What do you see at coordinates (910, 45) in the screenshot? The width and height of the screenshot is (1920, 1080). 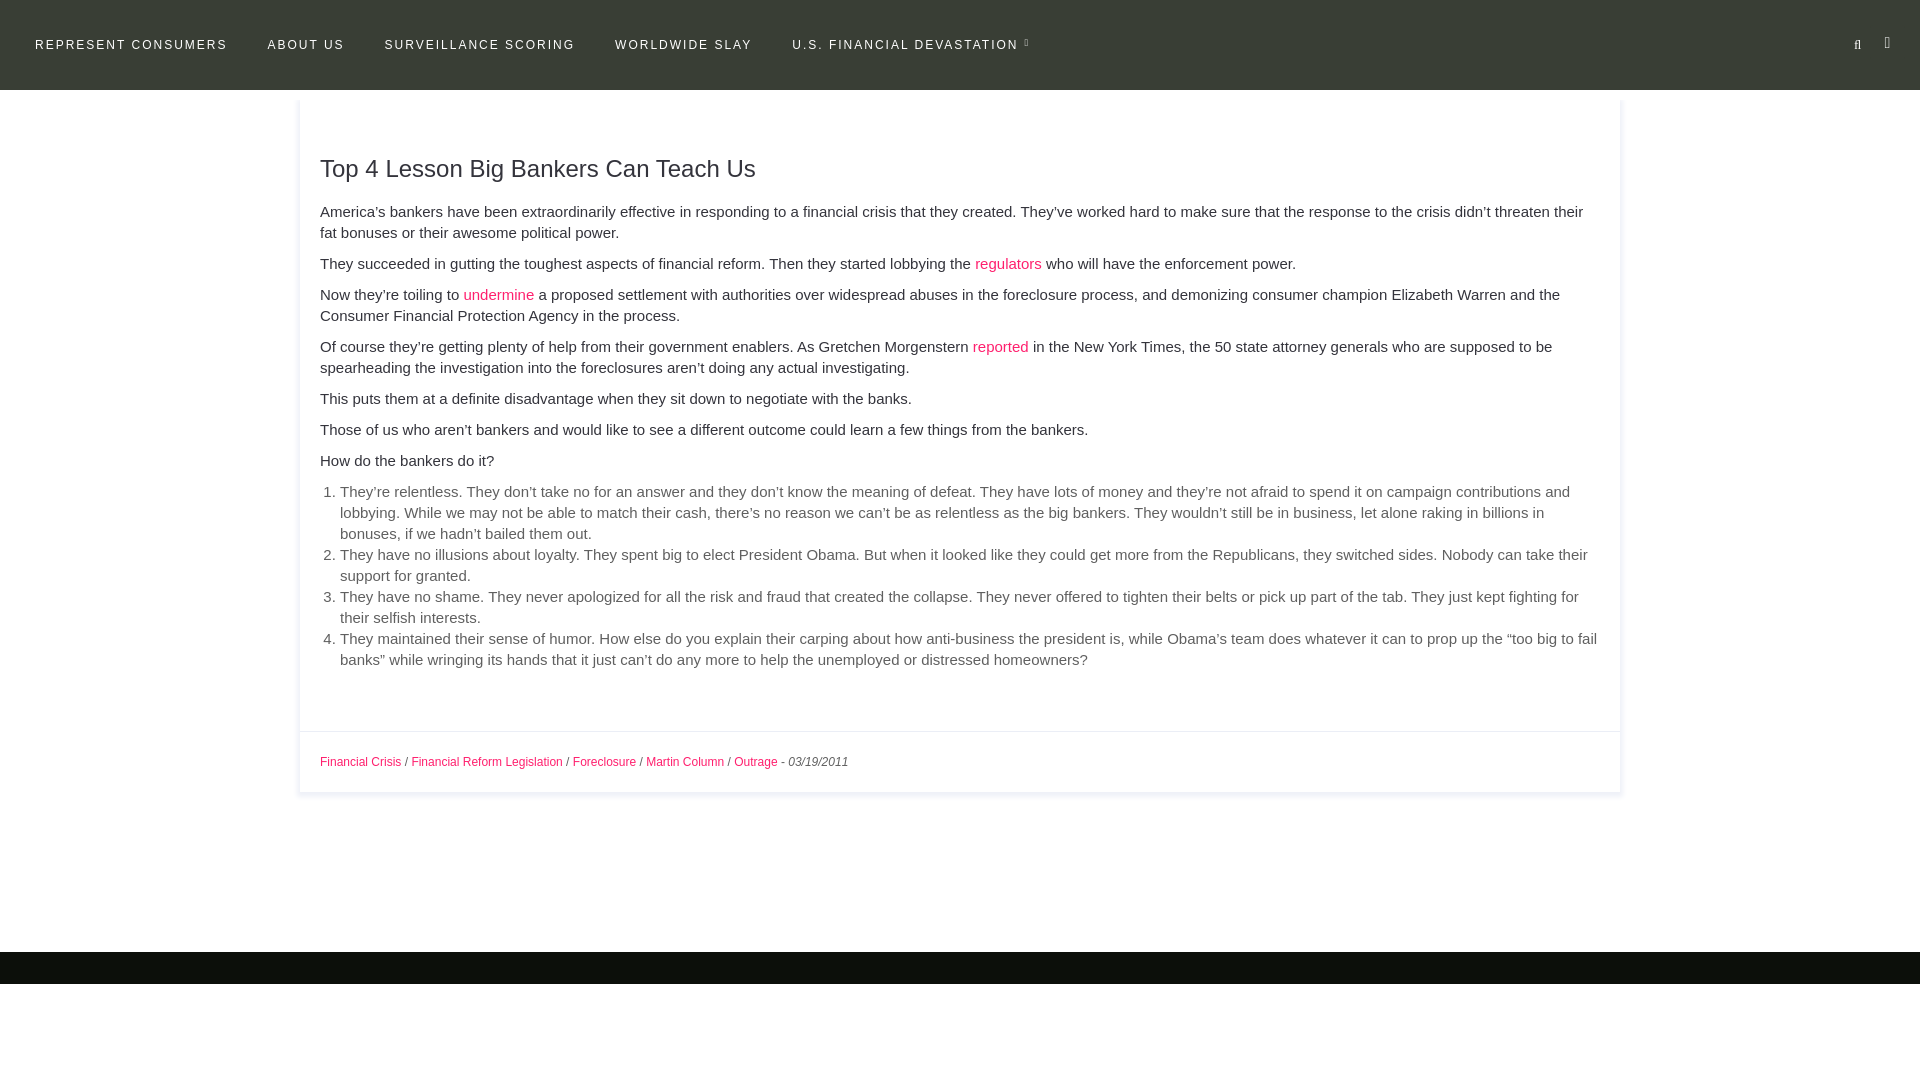 I see `U.S. FINANCIAL DEVASTATION` at bounding box center [910, 45].